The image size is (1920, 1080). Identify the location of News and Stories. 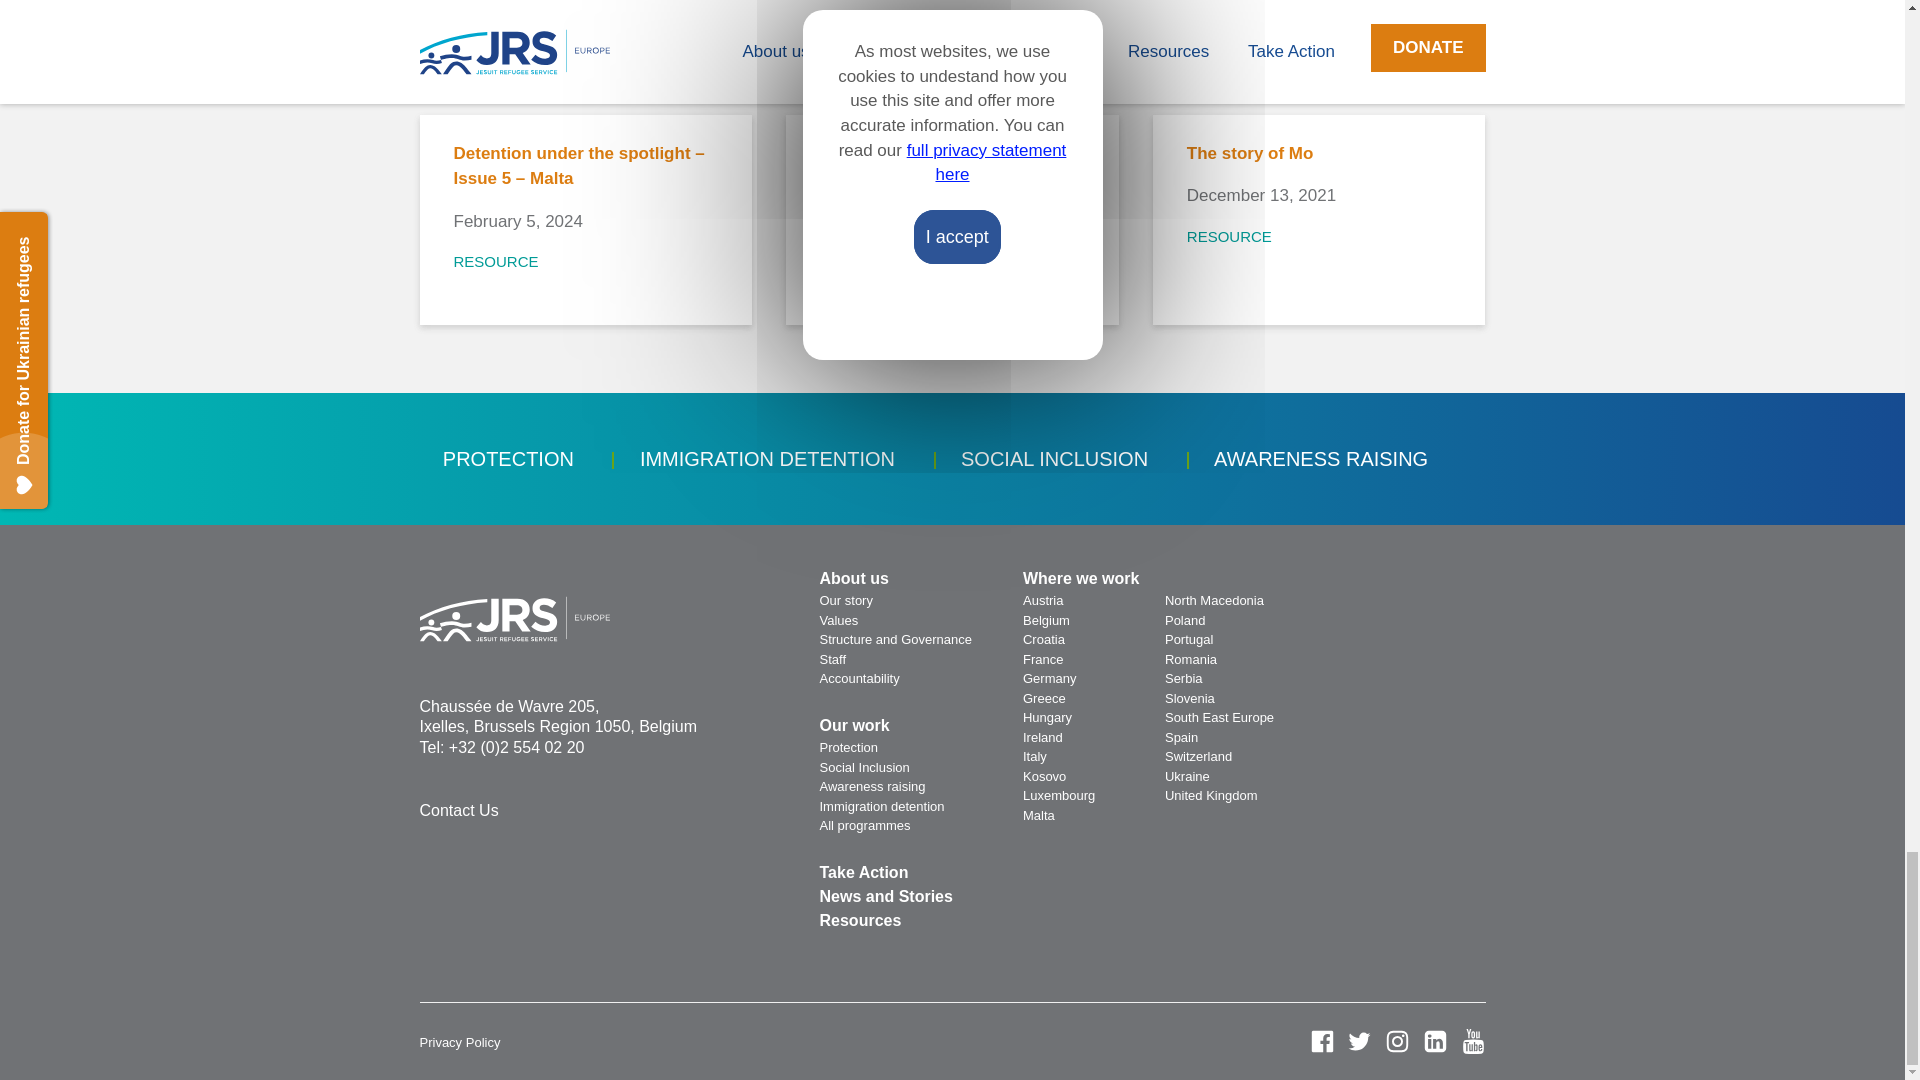
(886, 896).